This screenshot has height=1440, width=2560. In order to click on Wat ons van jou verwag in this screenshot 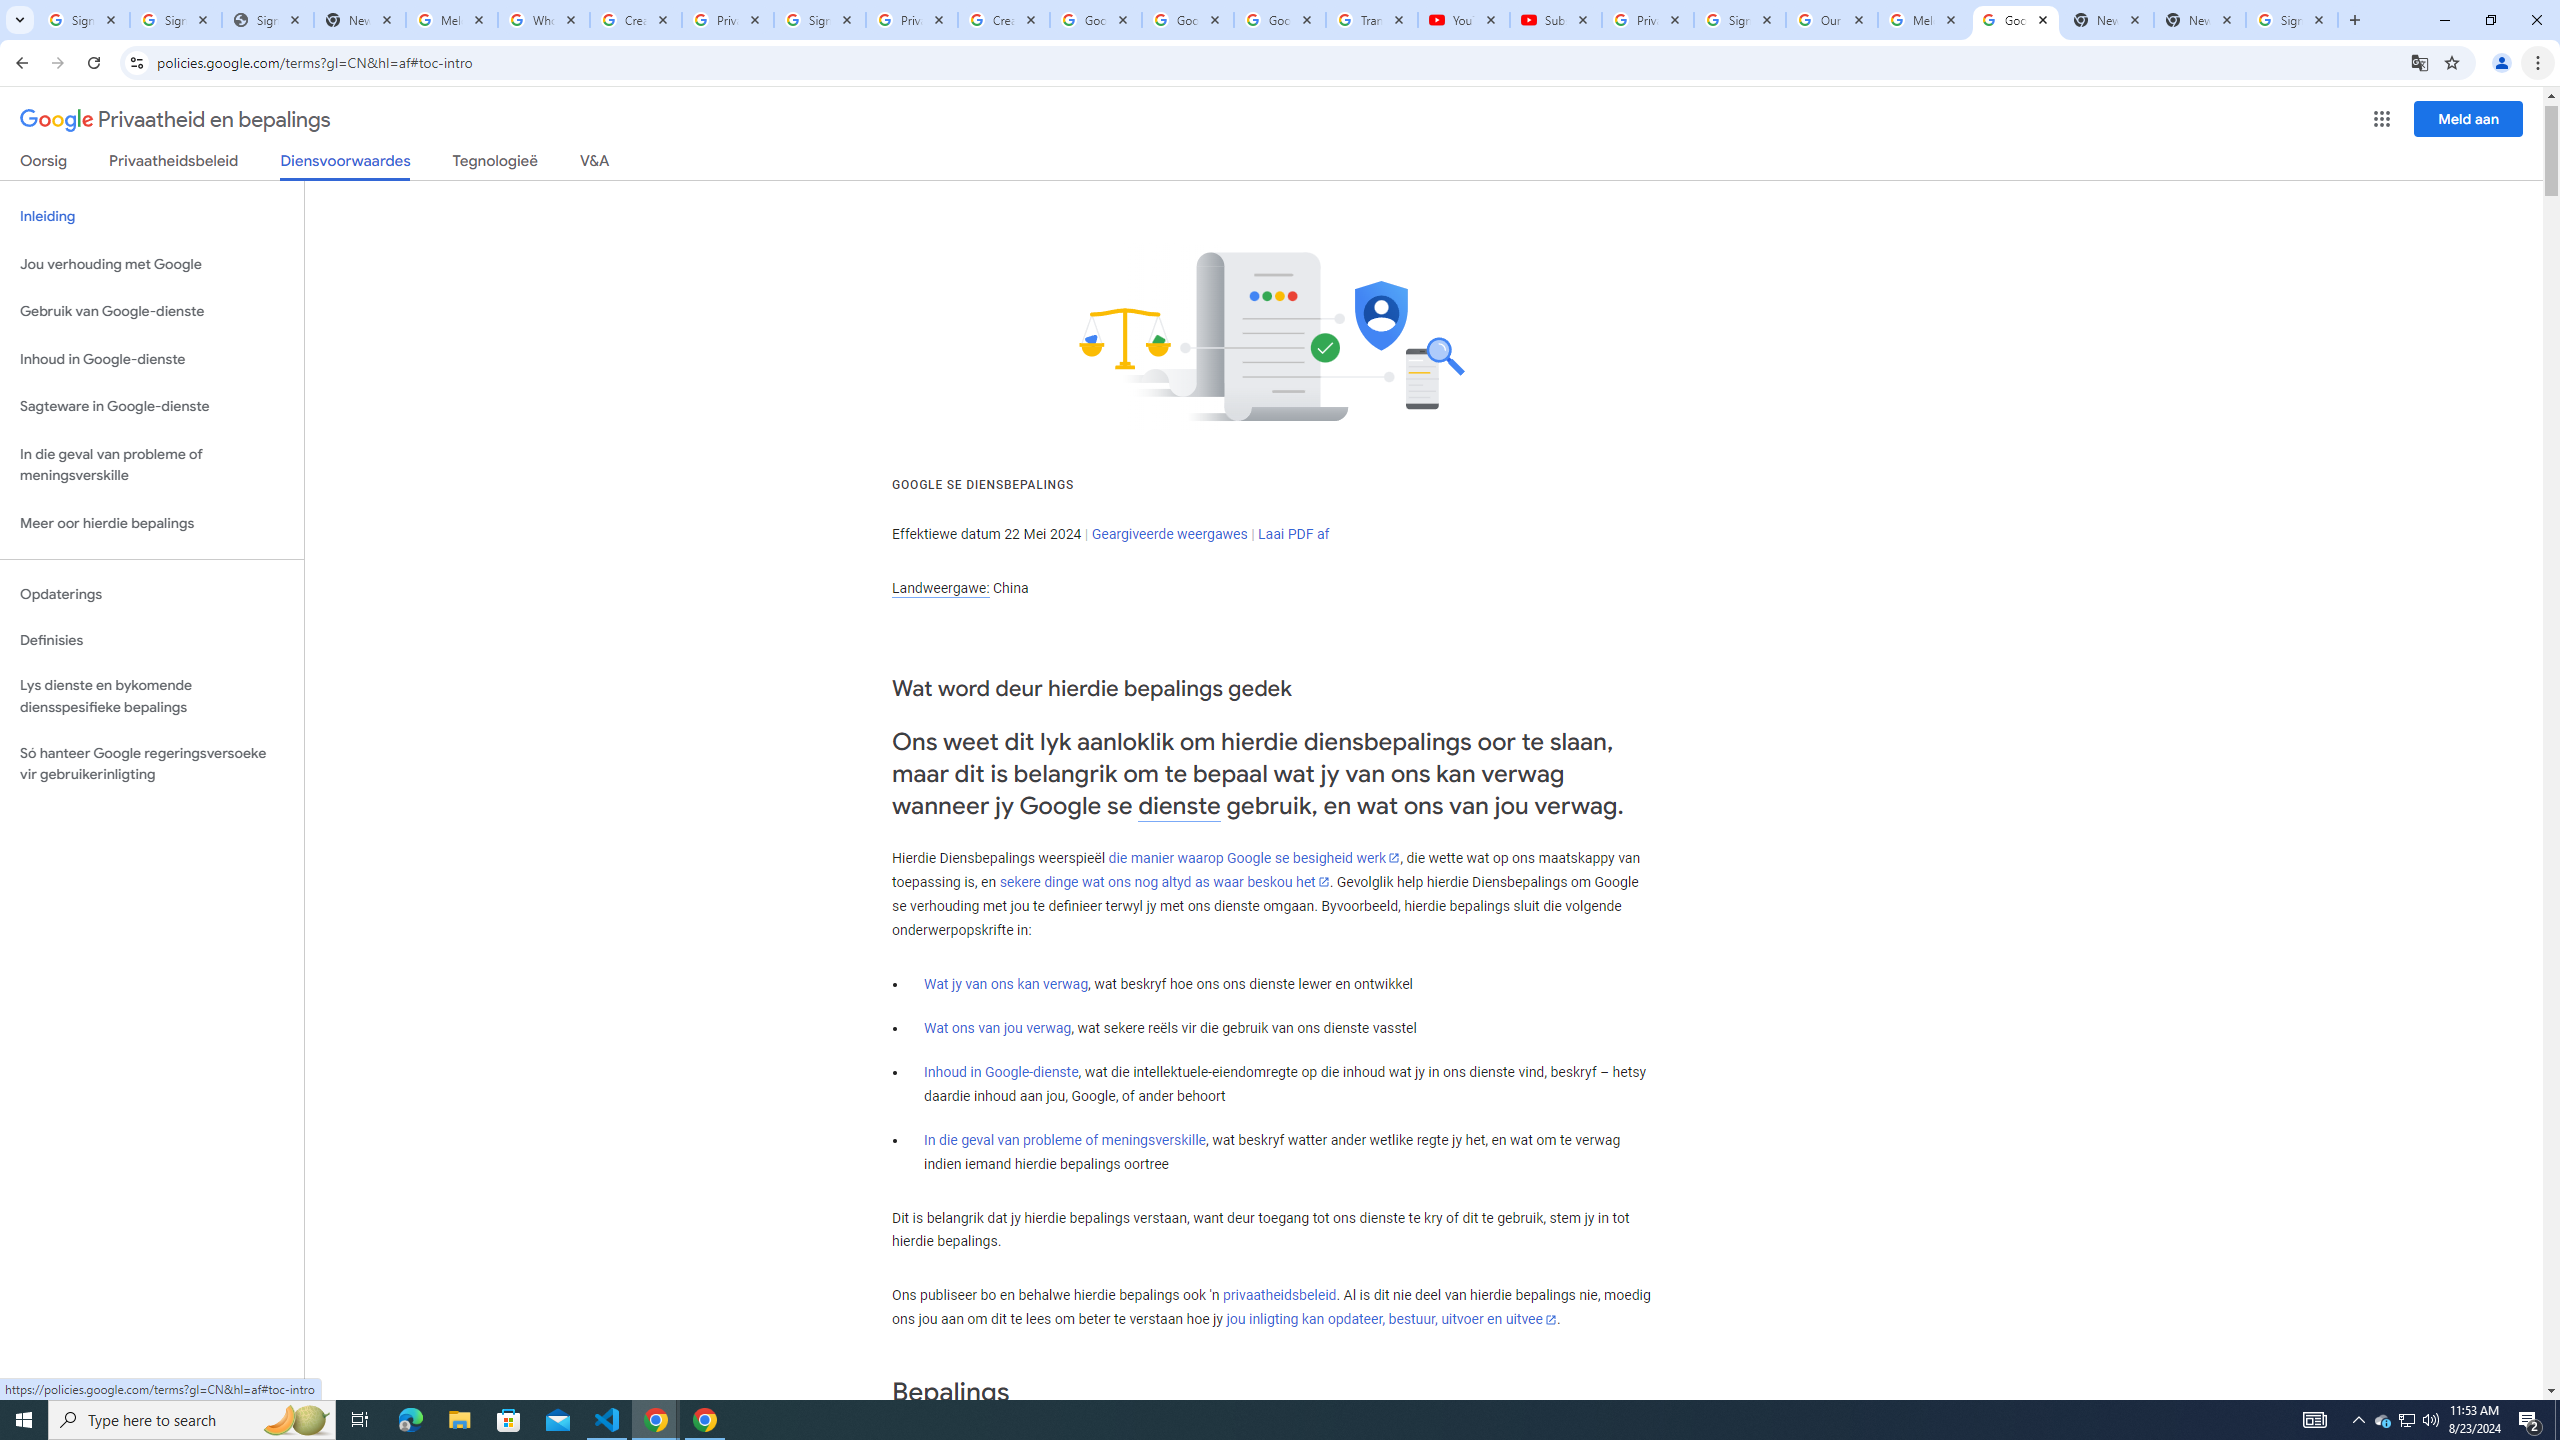, I will do `click(998, 1028)`.